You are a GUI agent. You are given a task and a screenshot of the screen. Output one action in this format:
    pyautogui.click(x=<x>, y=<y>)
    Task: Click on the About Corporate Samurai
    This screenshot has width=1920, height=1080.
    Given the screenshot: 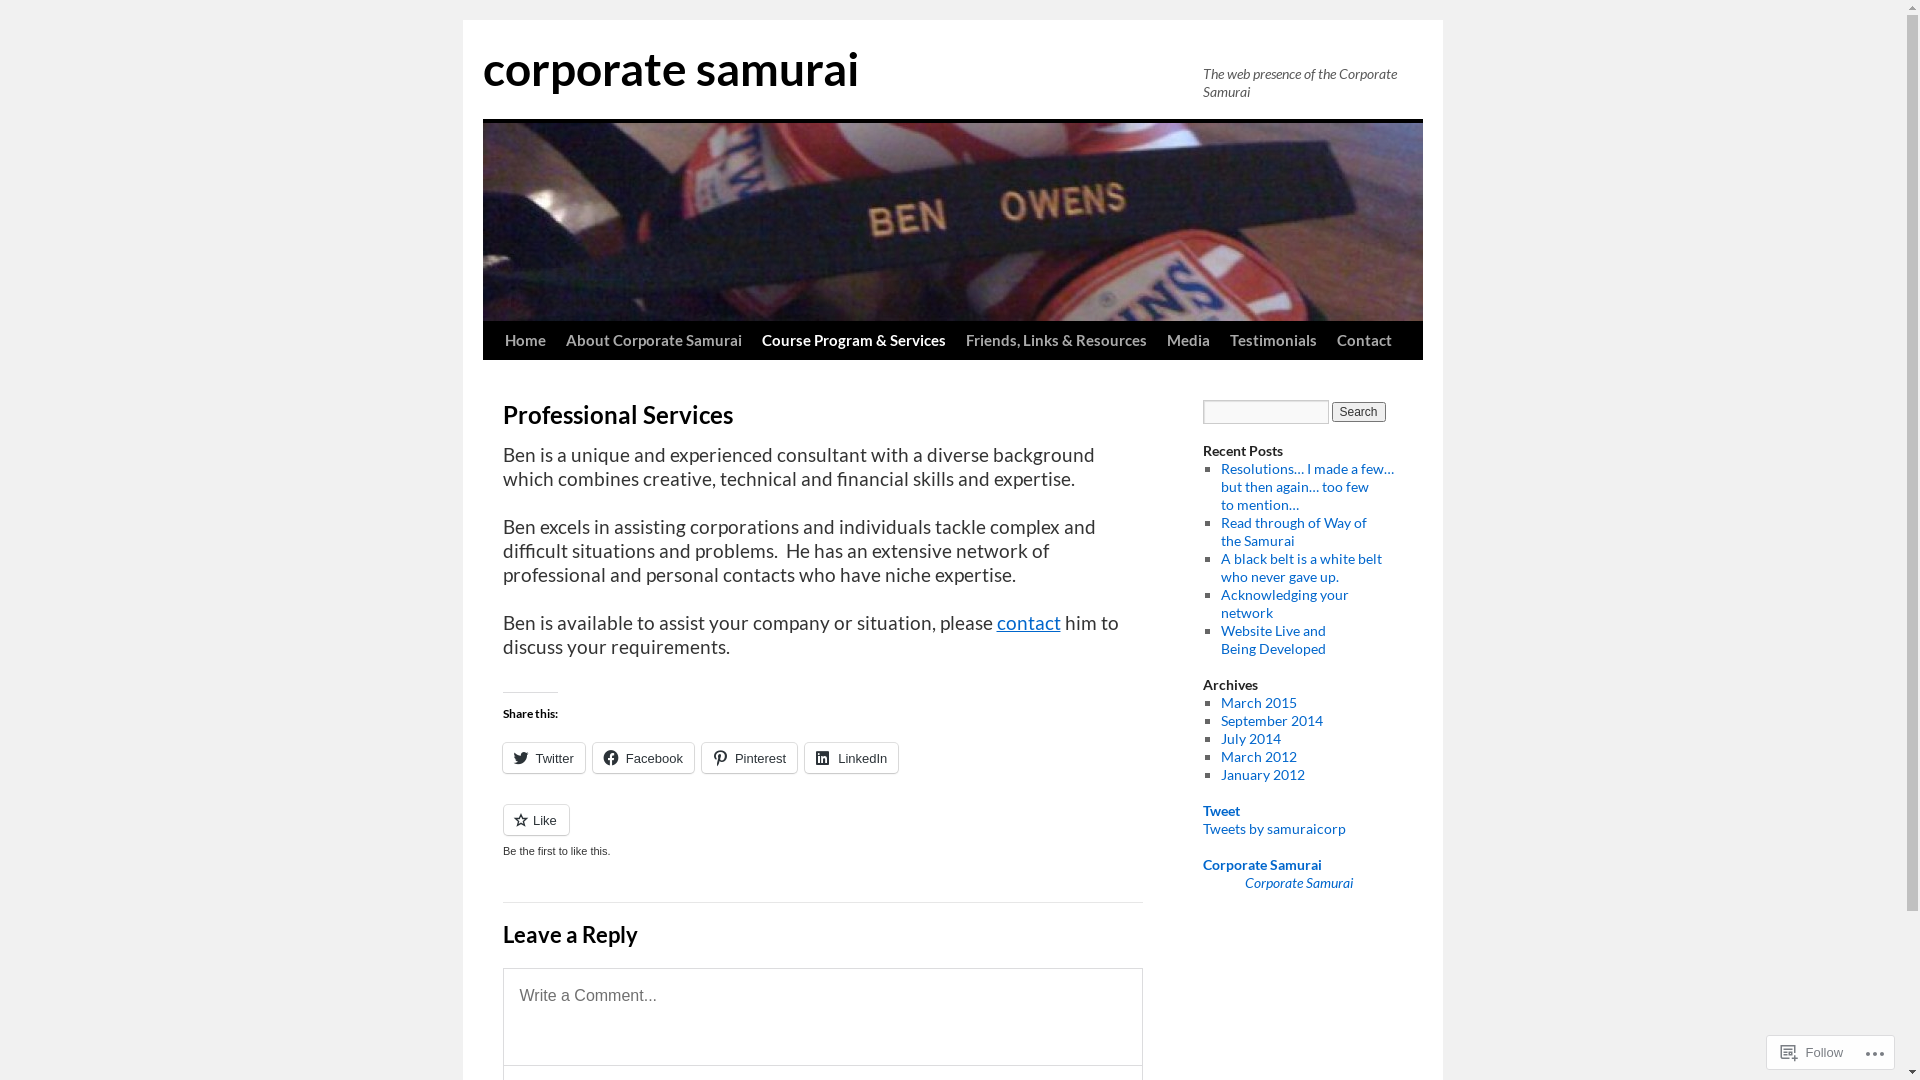 What is the action you would take?
    pyautogui.click(x=654, y=341)
    